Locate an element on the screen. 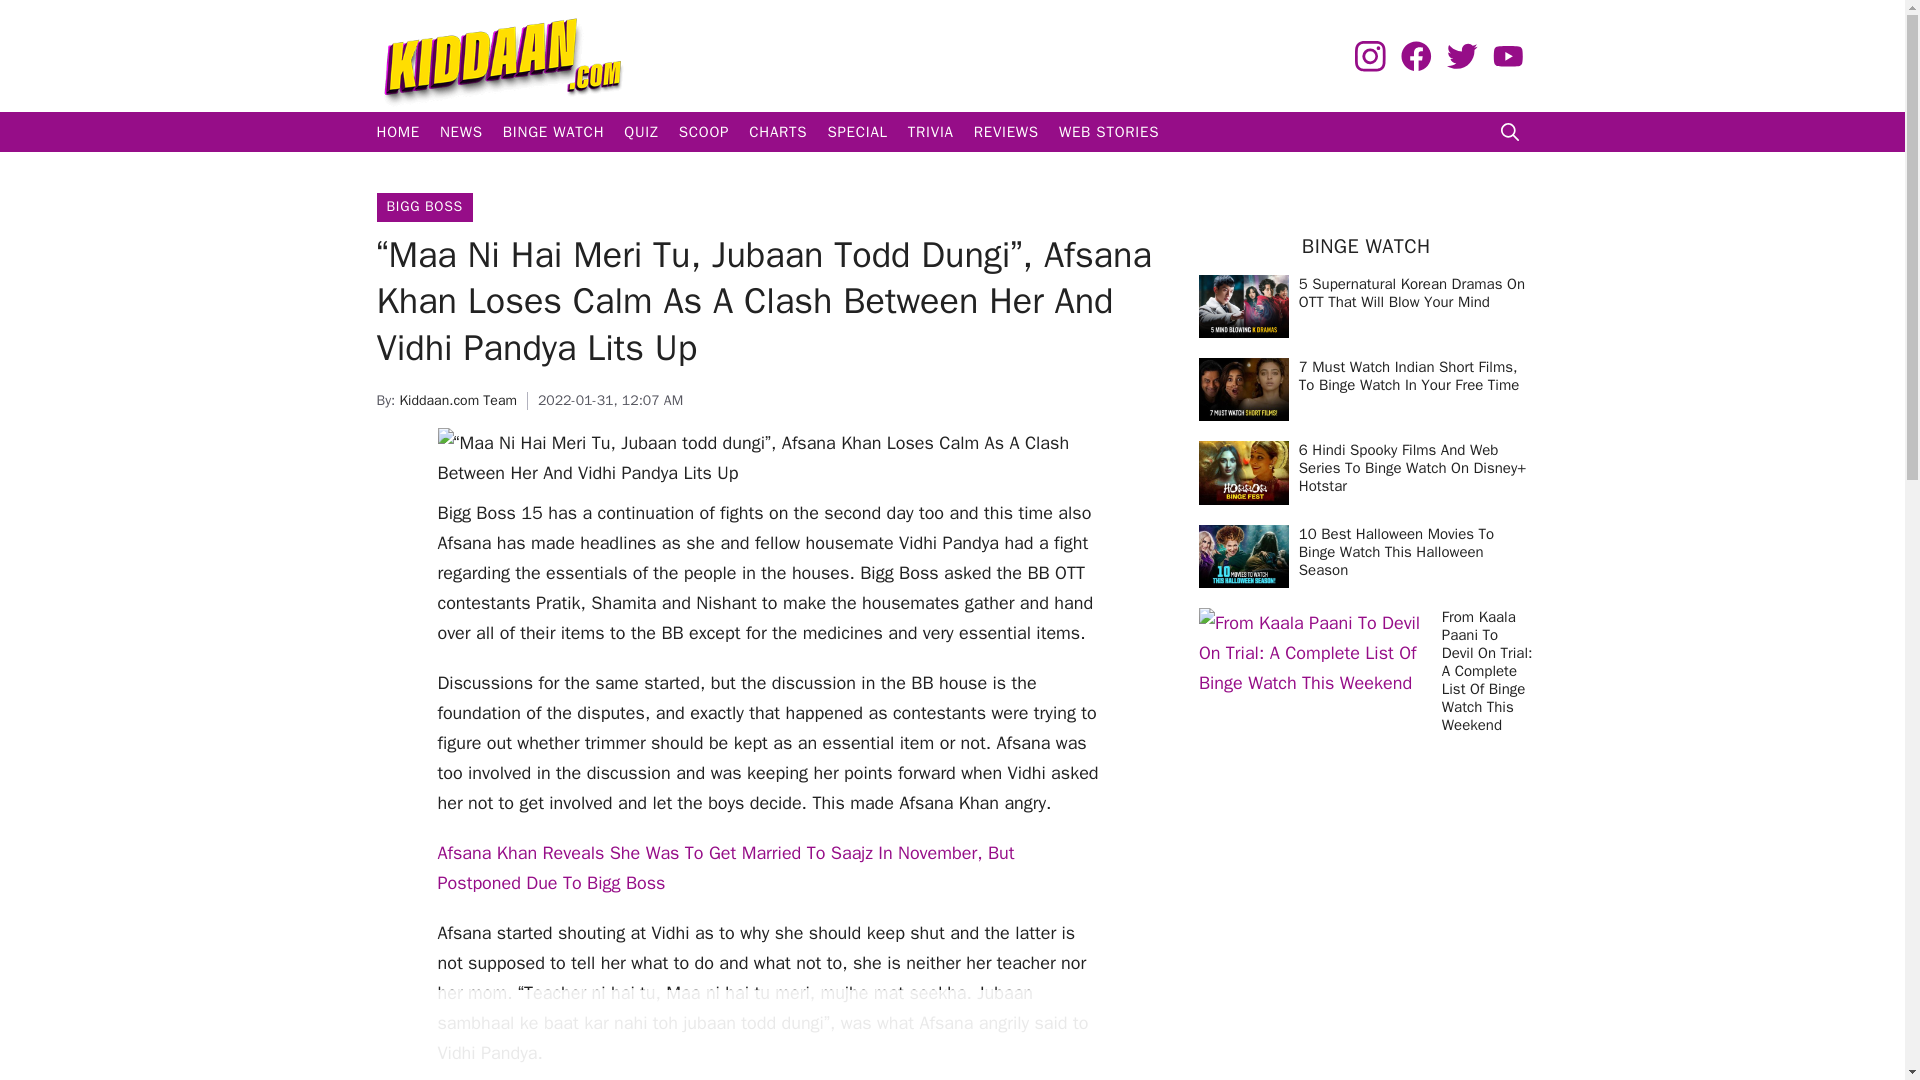 The height and width of the screenshot is (1080, 1920). BIGG BOSS is located at coordinates (424, 206).